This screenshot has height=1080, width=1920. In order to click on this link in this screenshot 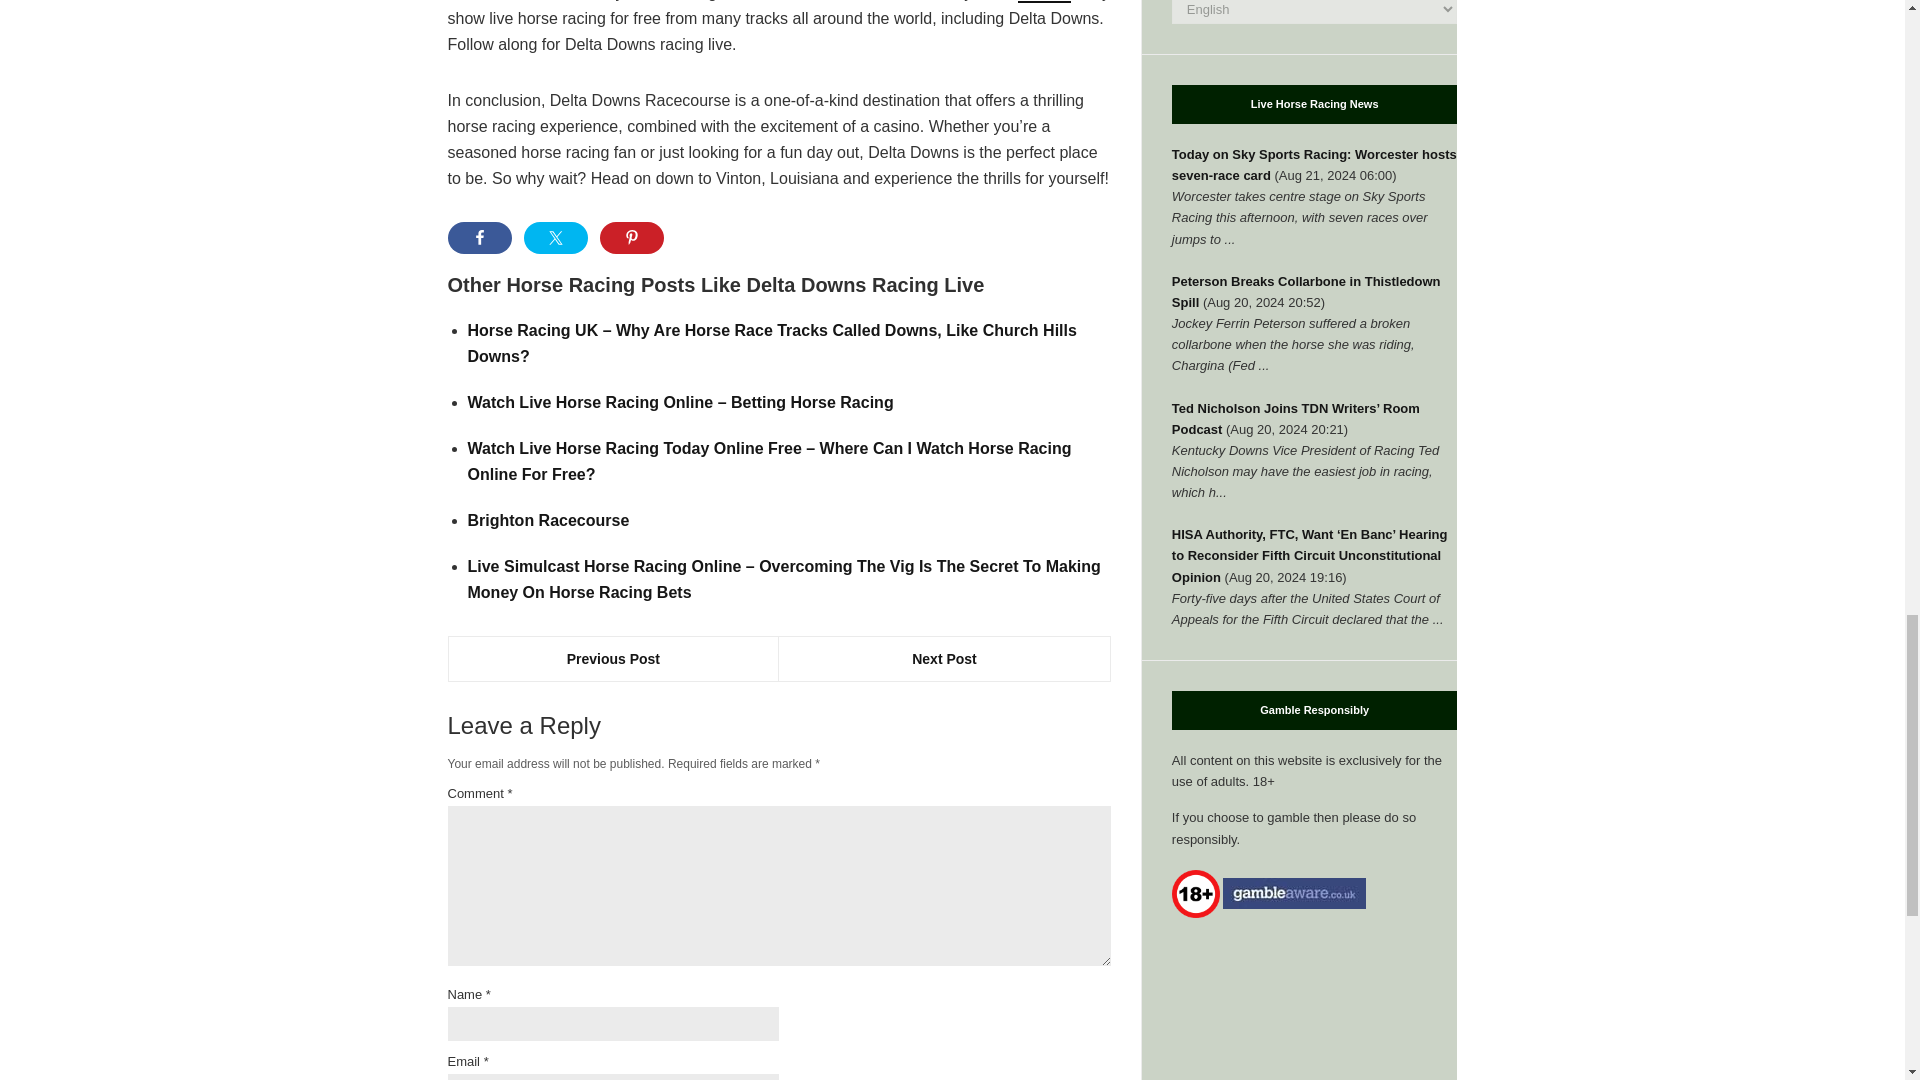, I will do `click(1044, 2)`.